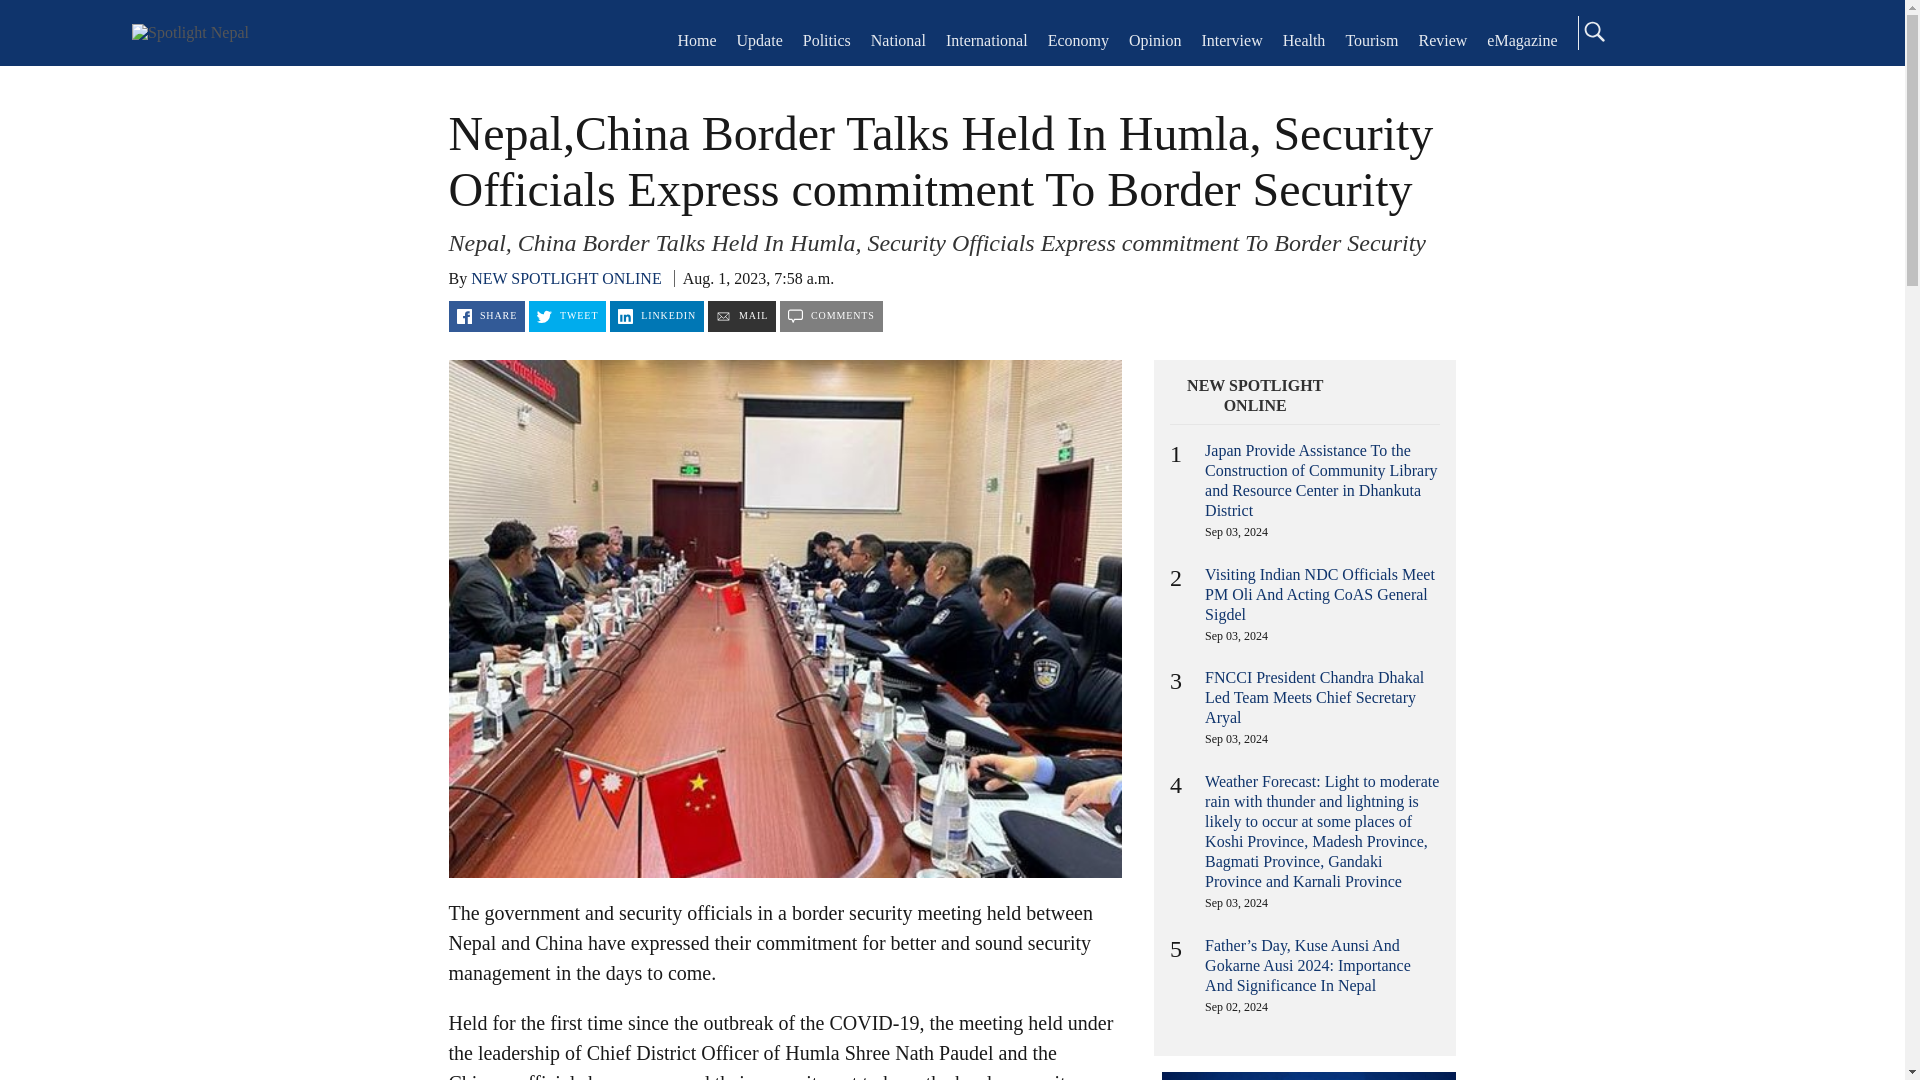 This screenshot has width=1920, height=1080. Describe the element at coordinates (568, 316) in the screenshot. I see `TWEET` at that location.